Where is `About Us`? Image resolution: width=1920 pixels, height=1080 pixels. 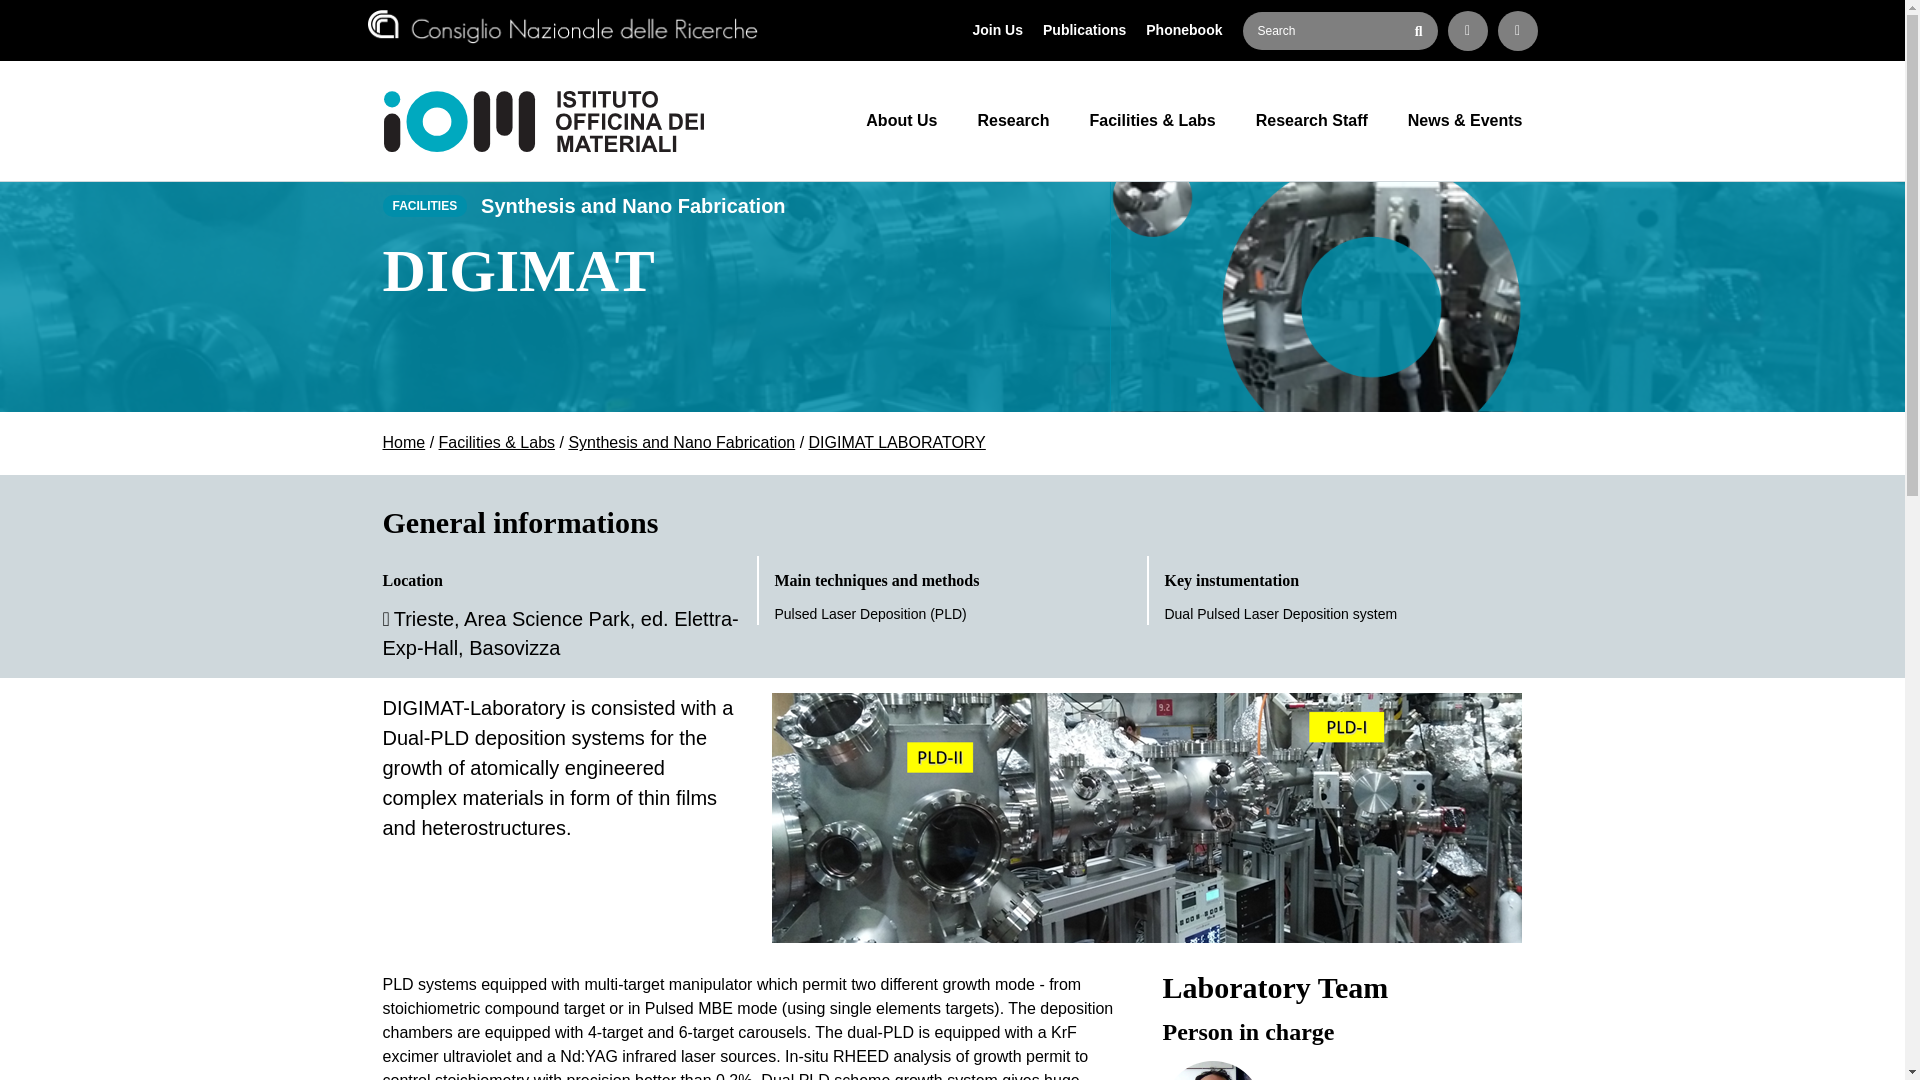 About Us is located at coordinates (403, 442).